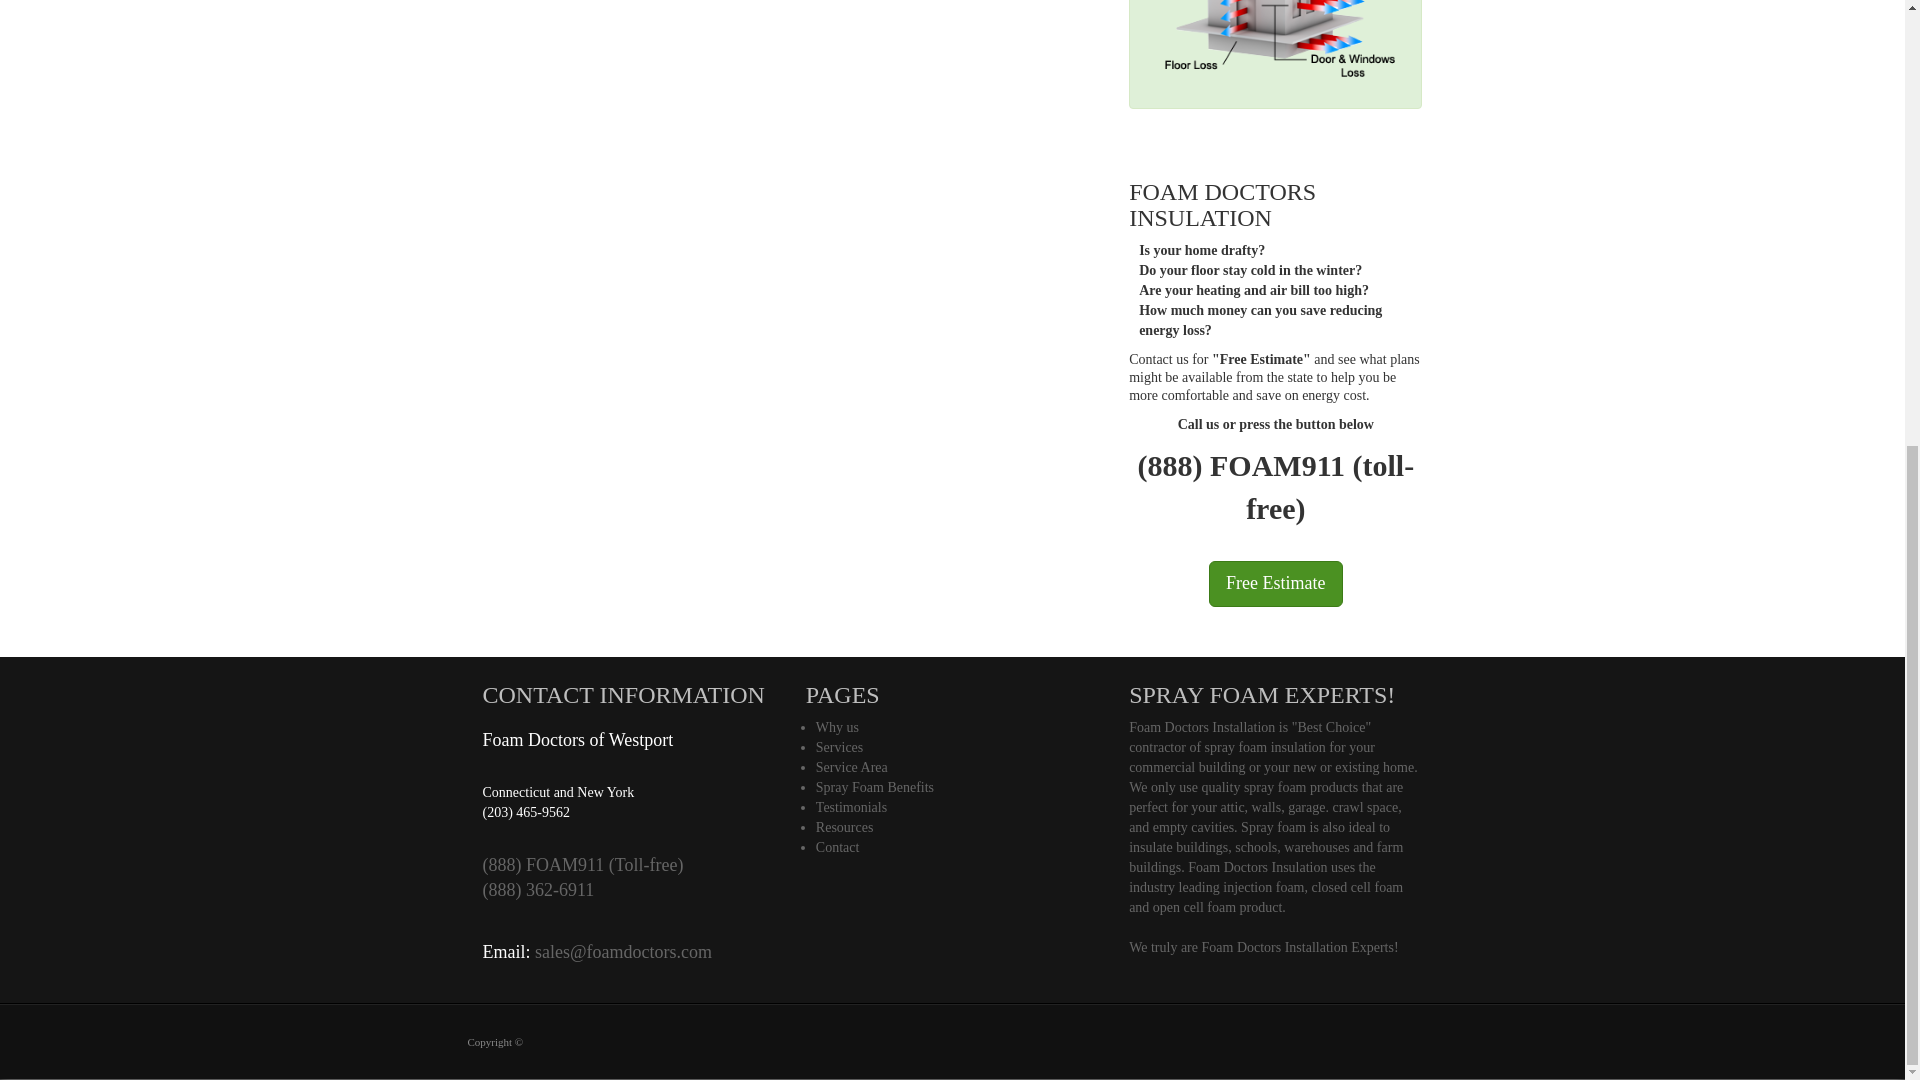  I want to click on Services, so click(839, 746).